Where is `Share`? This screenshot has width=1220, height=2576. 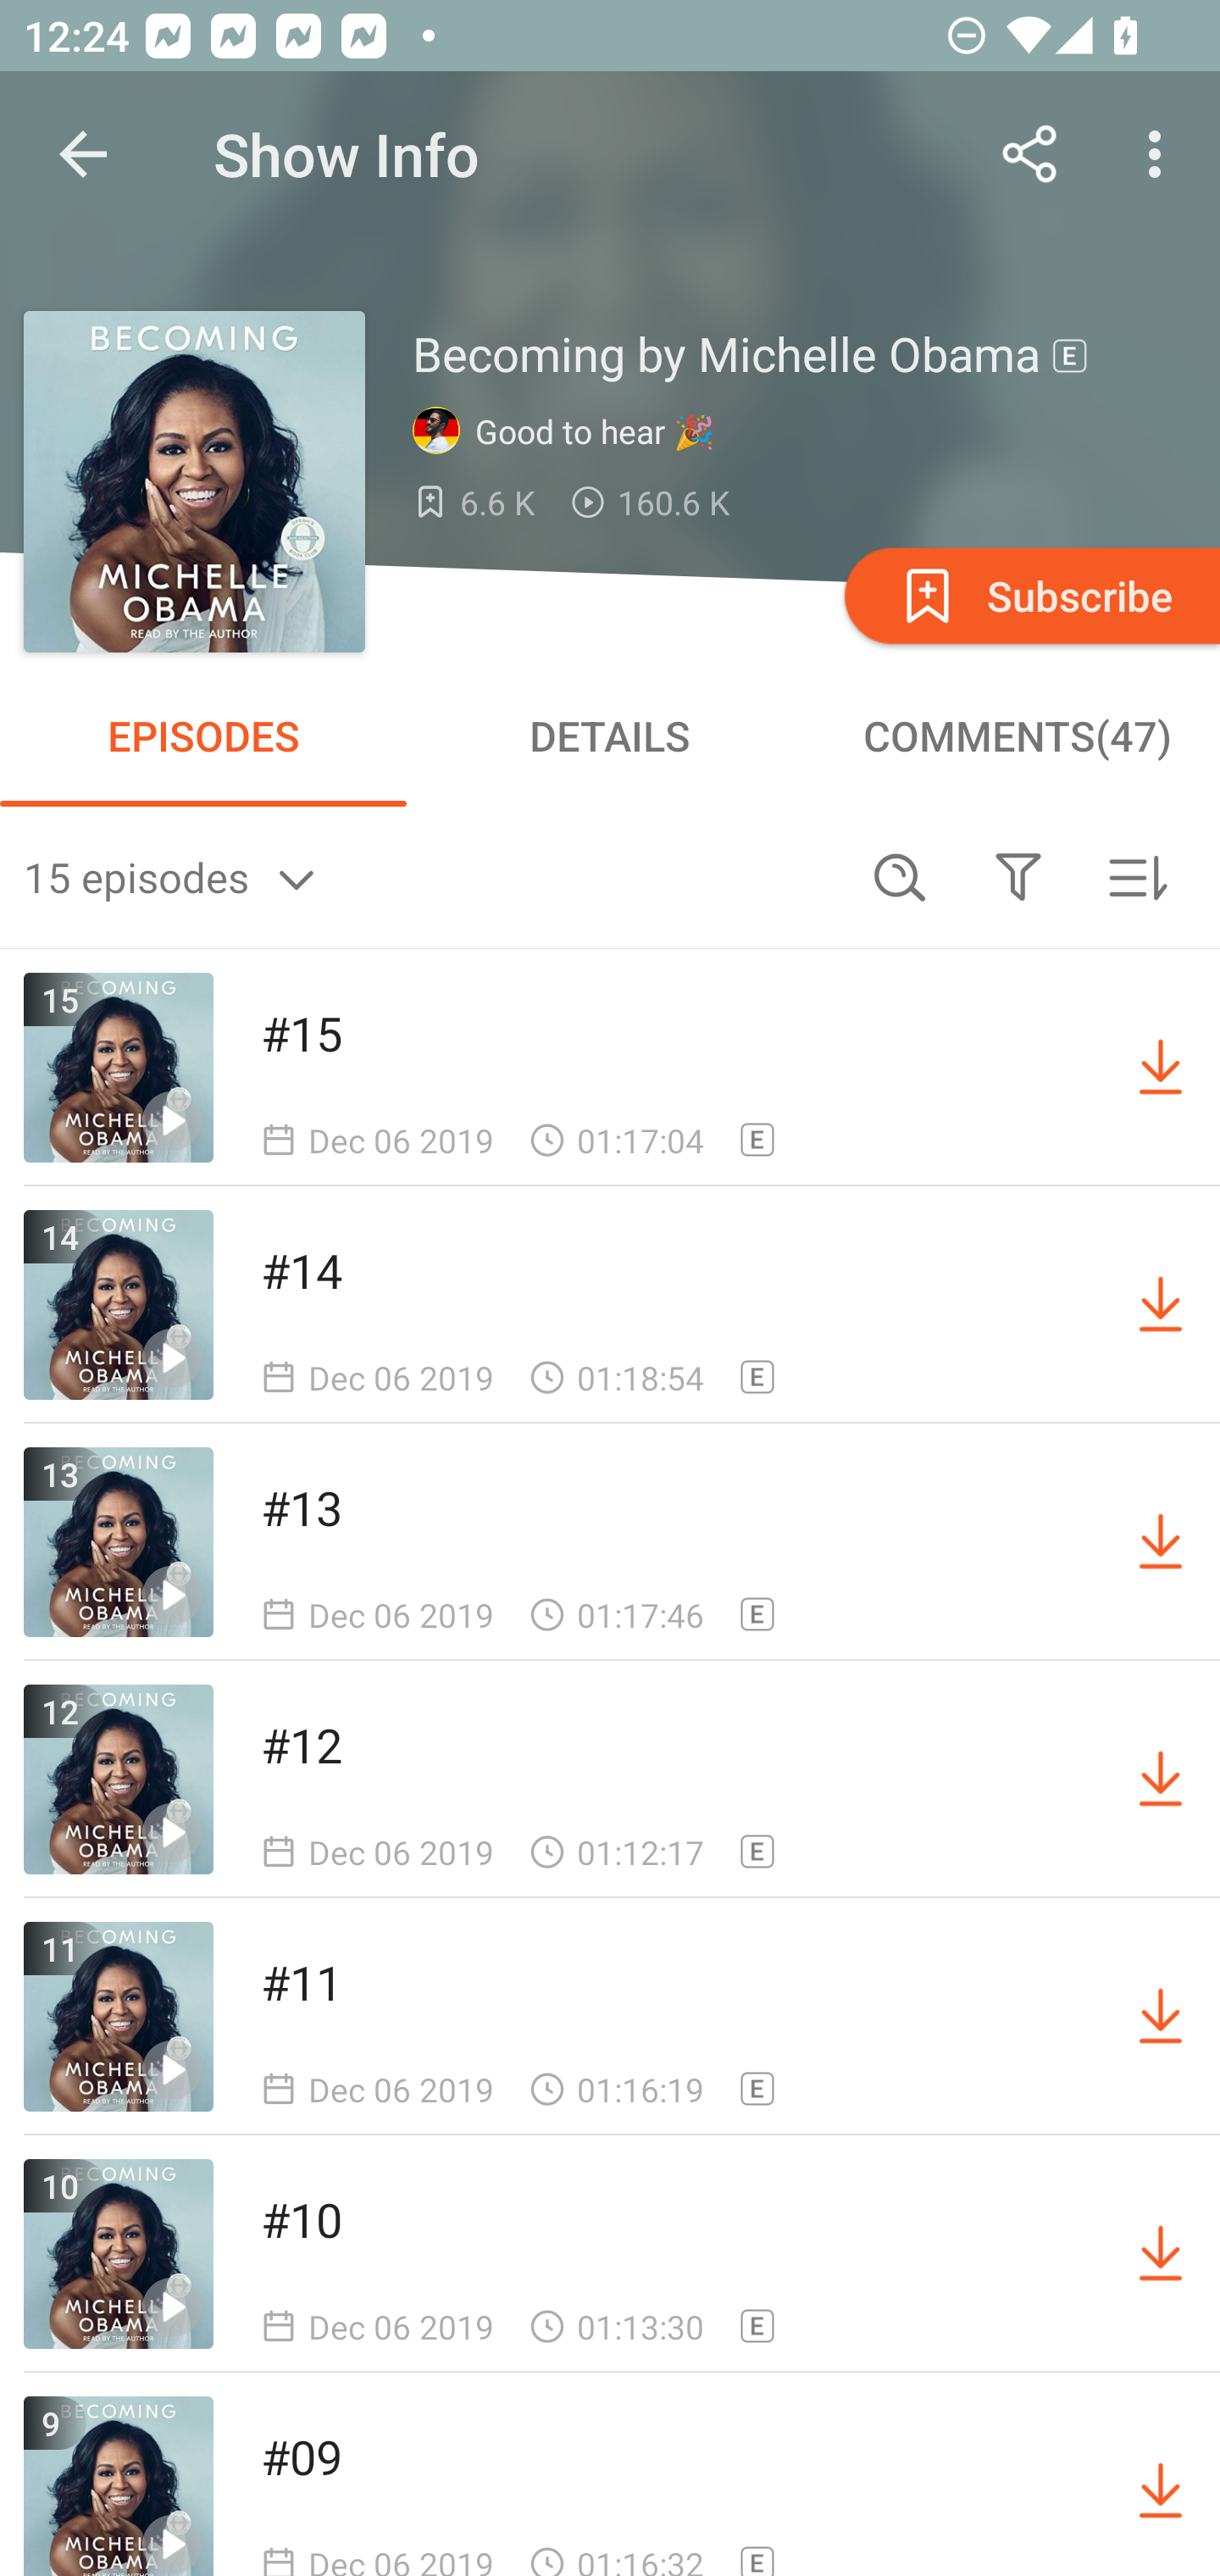 Share is located at coordinates (1030, 154).